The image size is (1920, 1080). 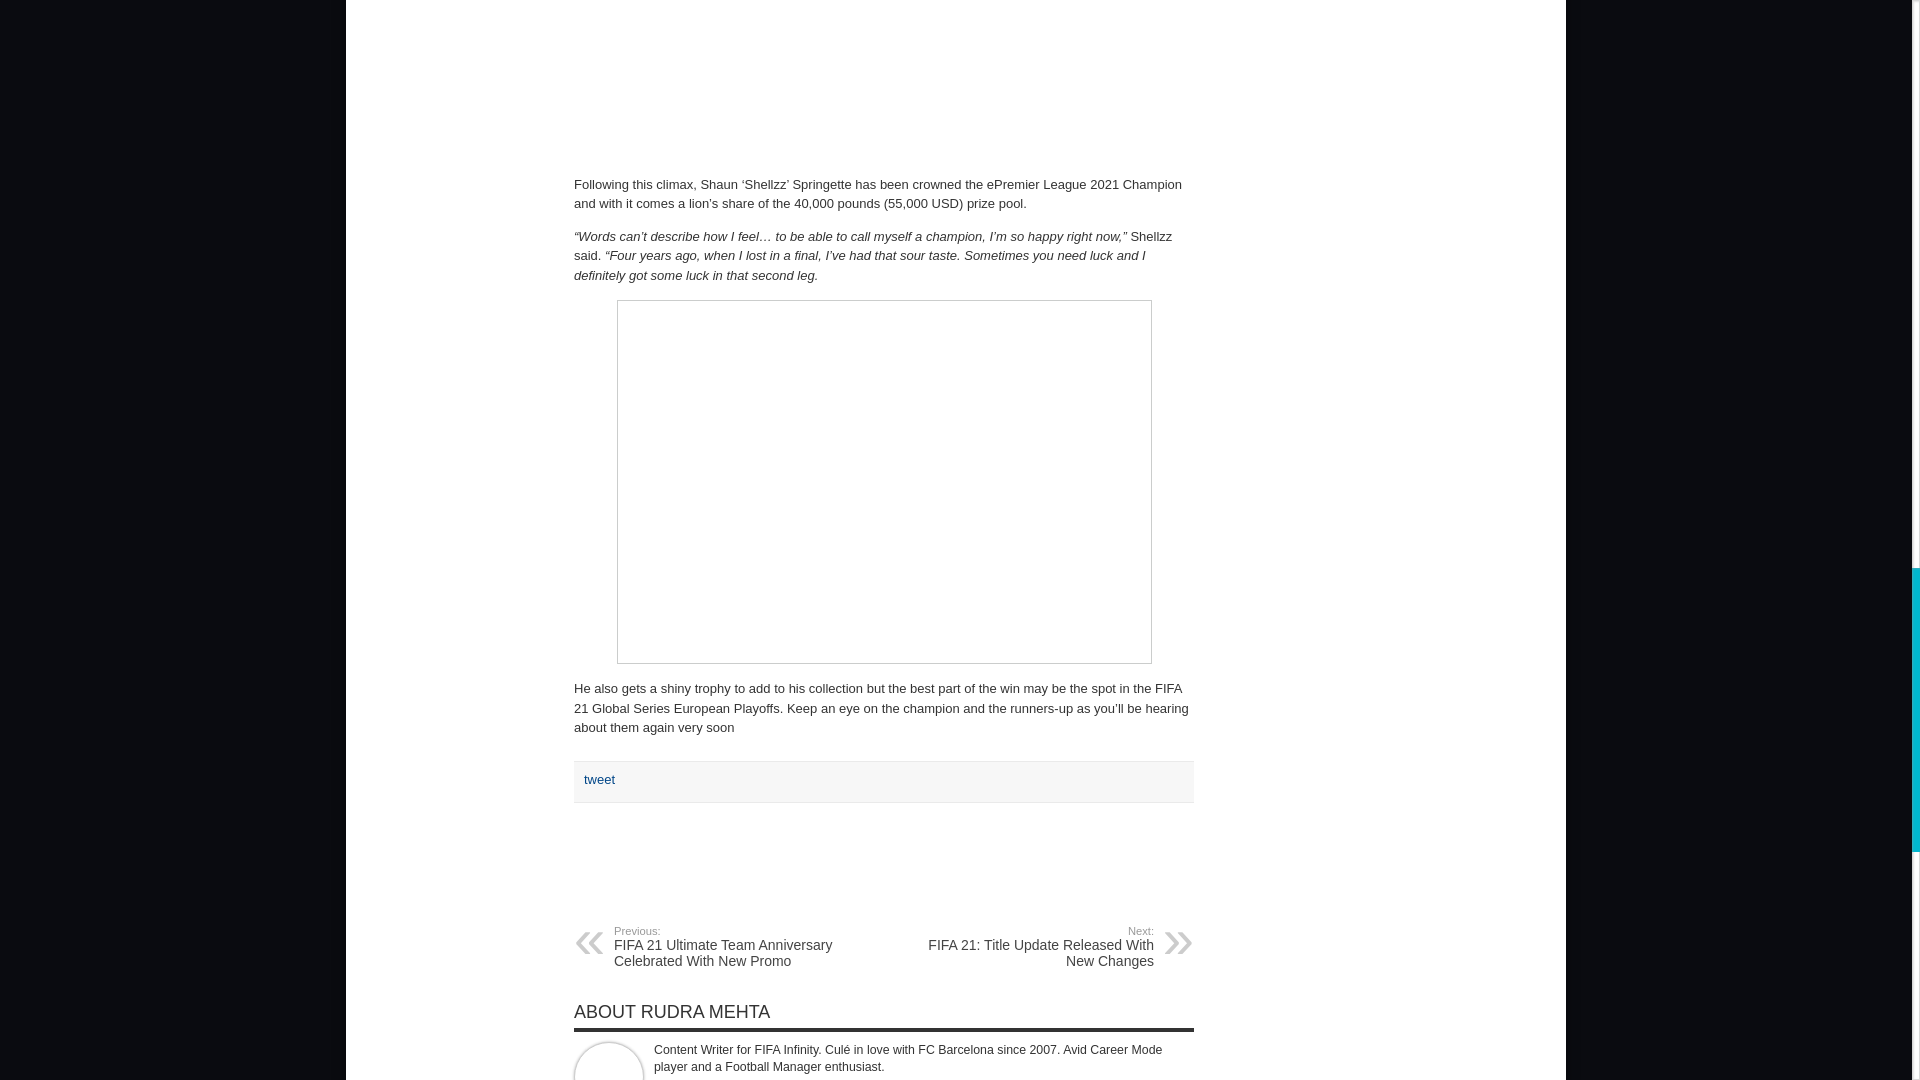 What do you see at coordinates (1030, 946) in the screenshot?
I see `tweet` at bounding box center [1030, 946].